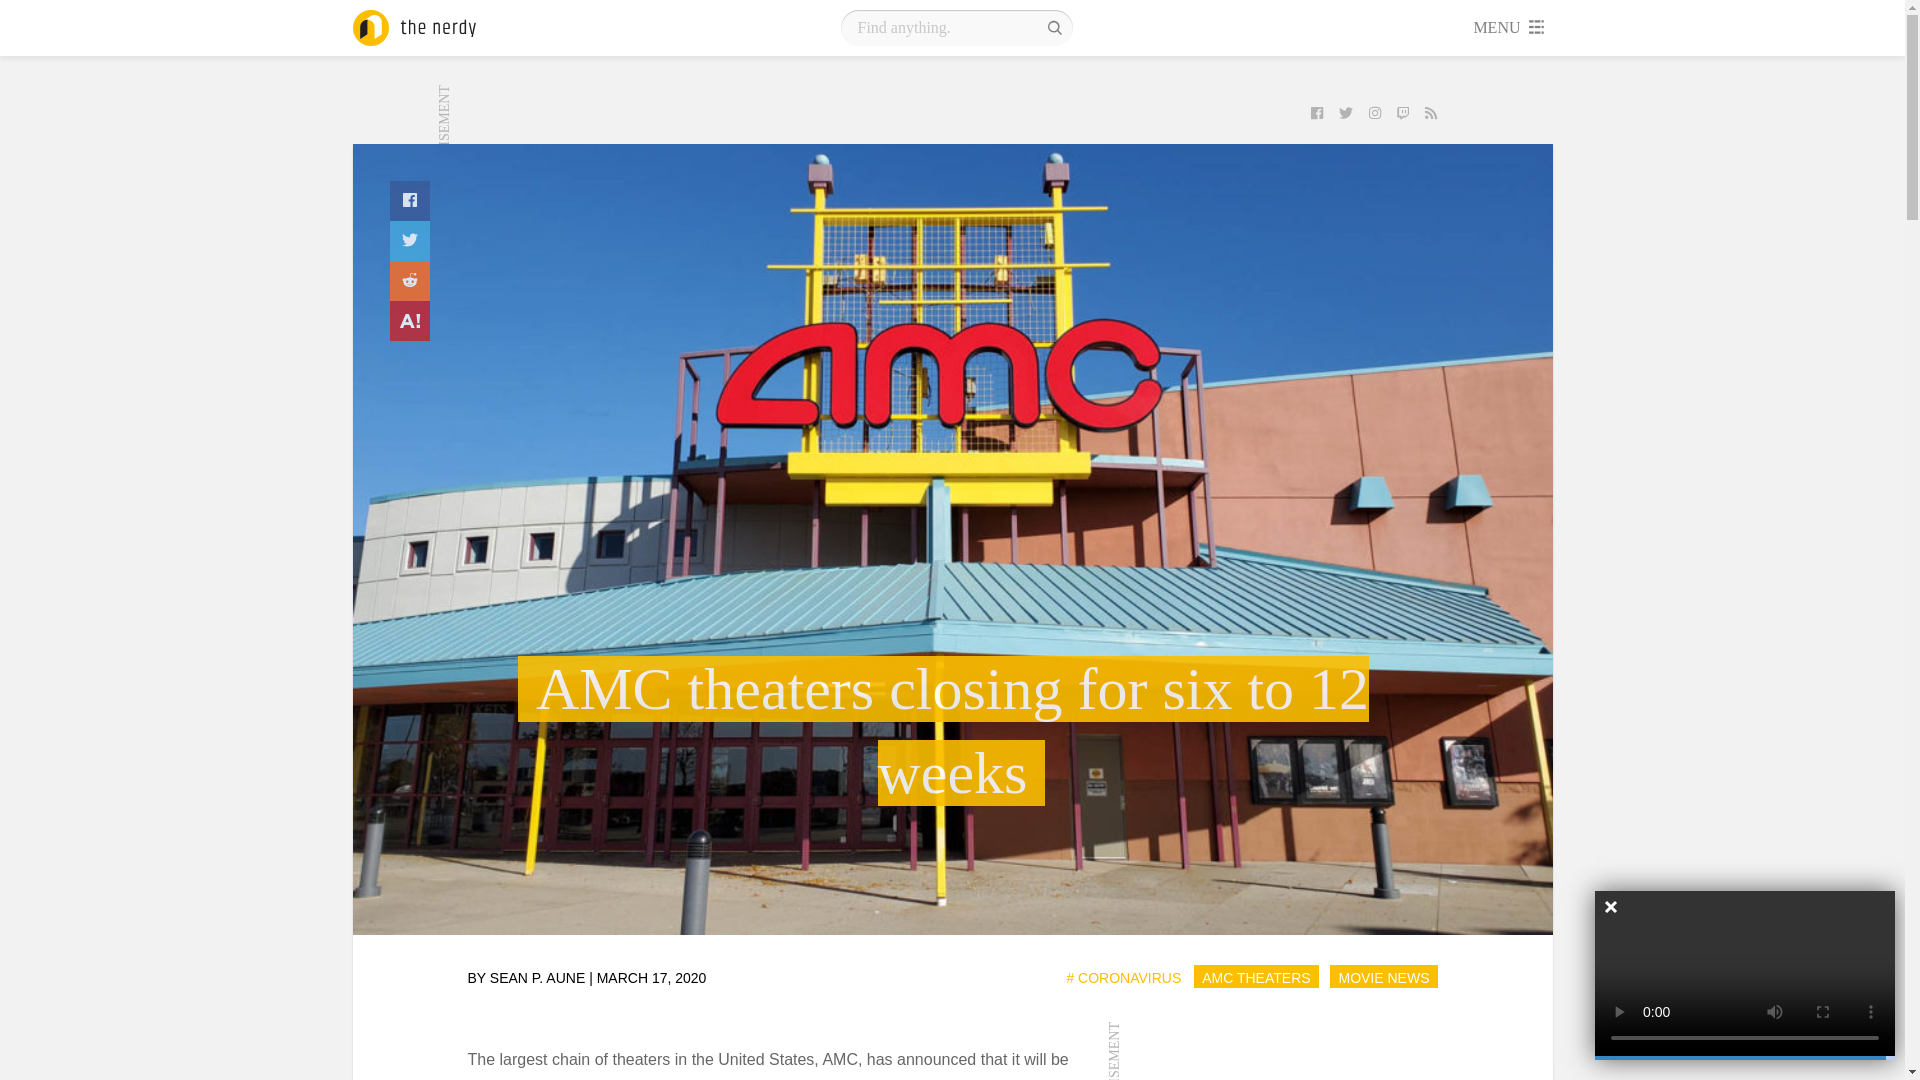 This screenshot has width=1920, height=1080. I want to click on MOVIE NEWS, so click(1383, 977).